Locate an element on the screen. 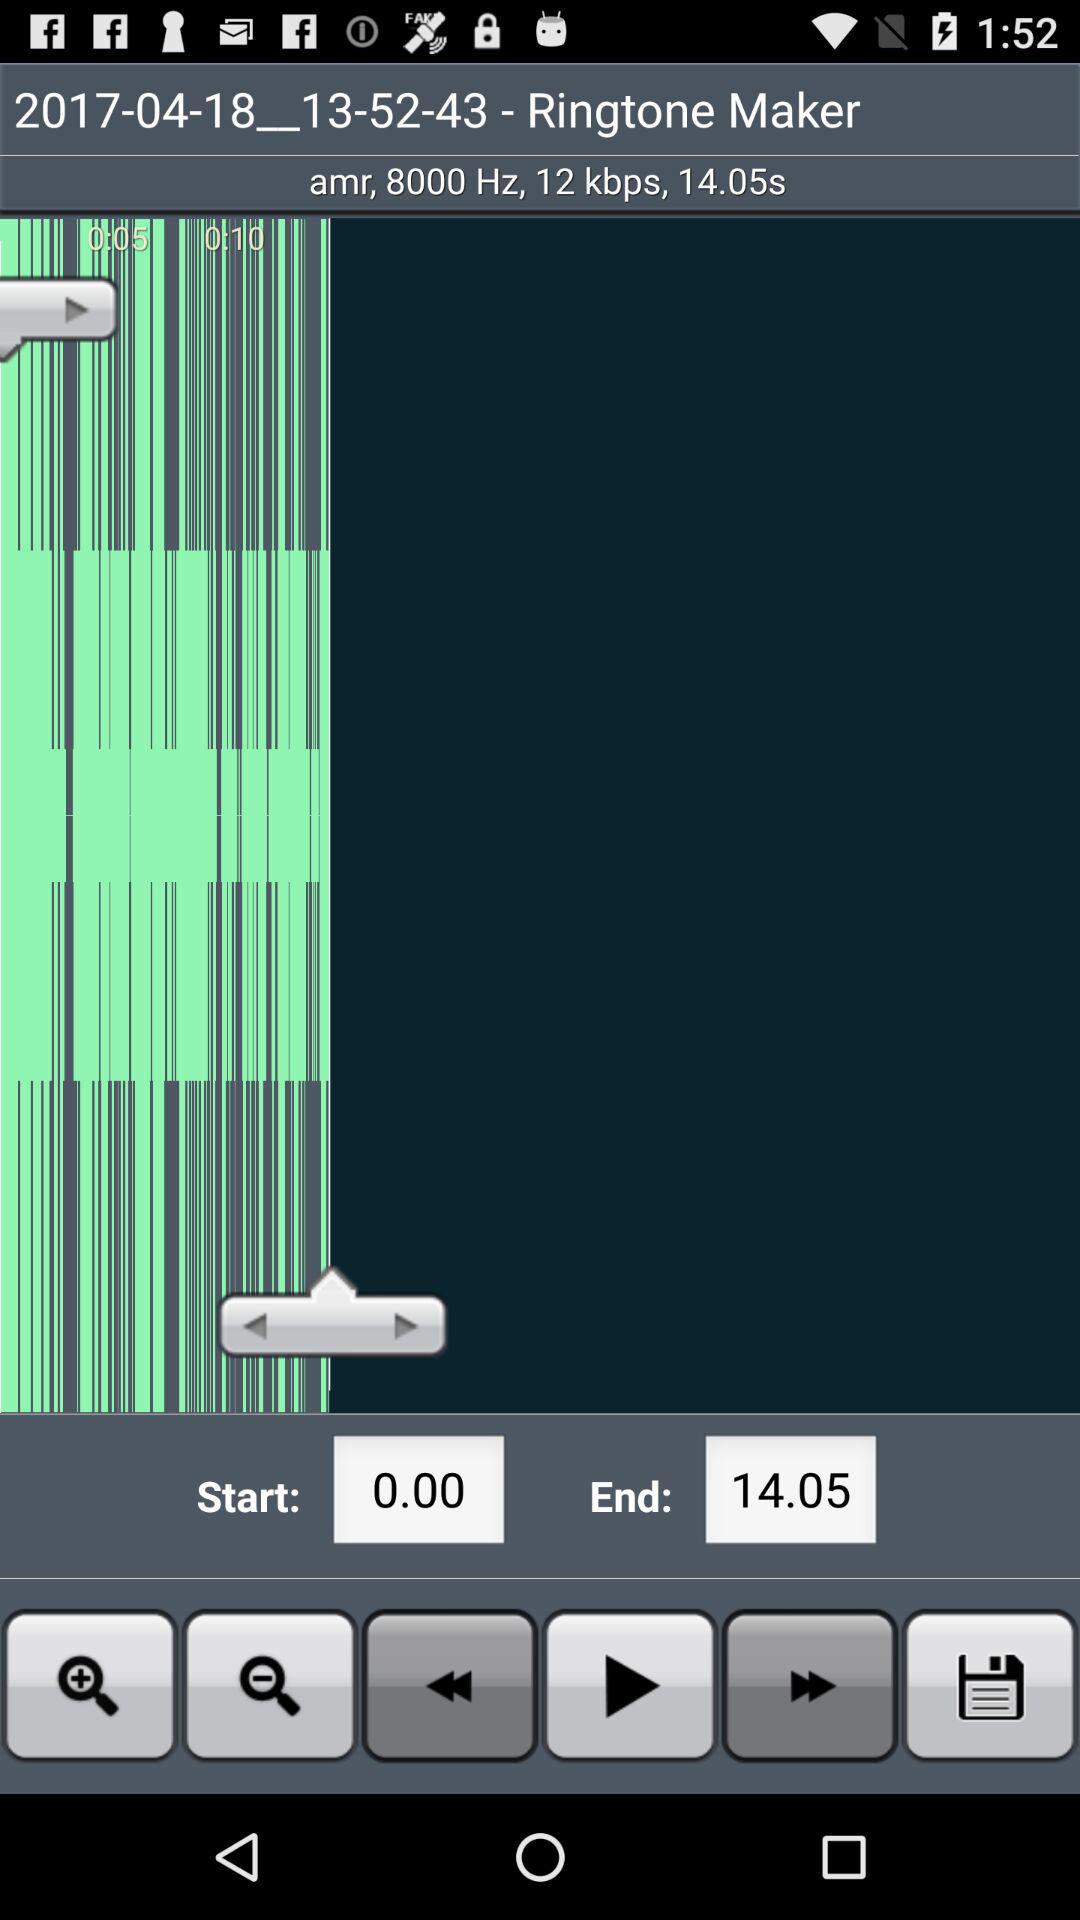 Image resolution: width=1080 pixels, height=1920 pixels. zoom out is located at coordinates (270, 1686).